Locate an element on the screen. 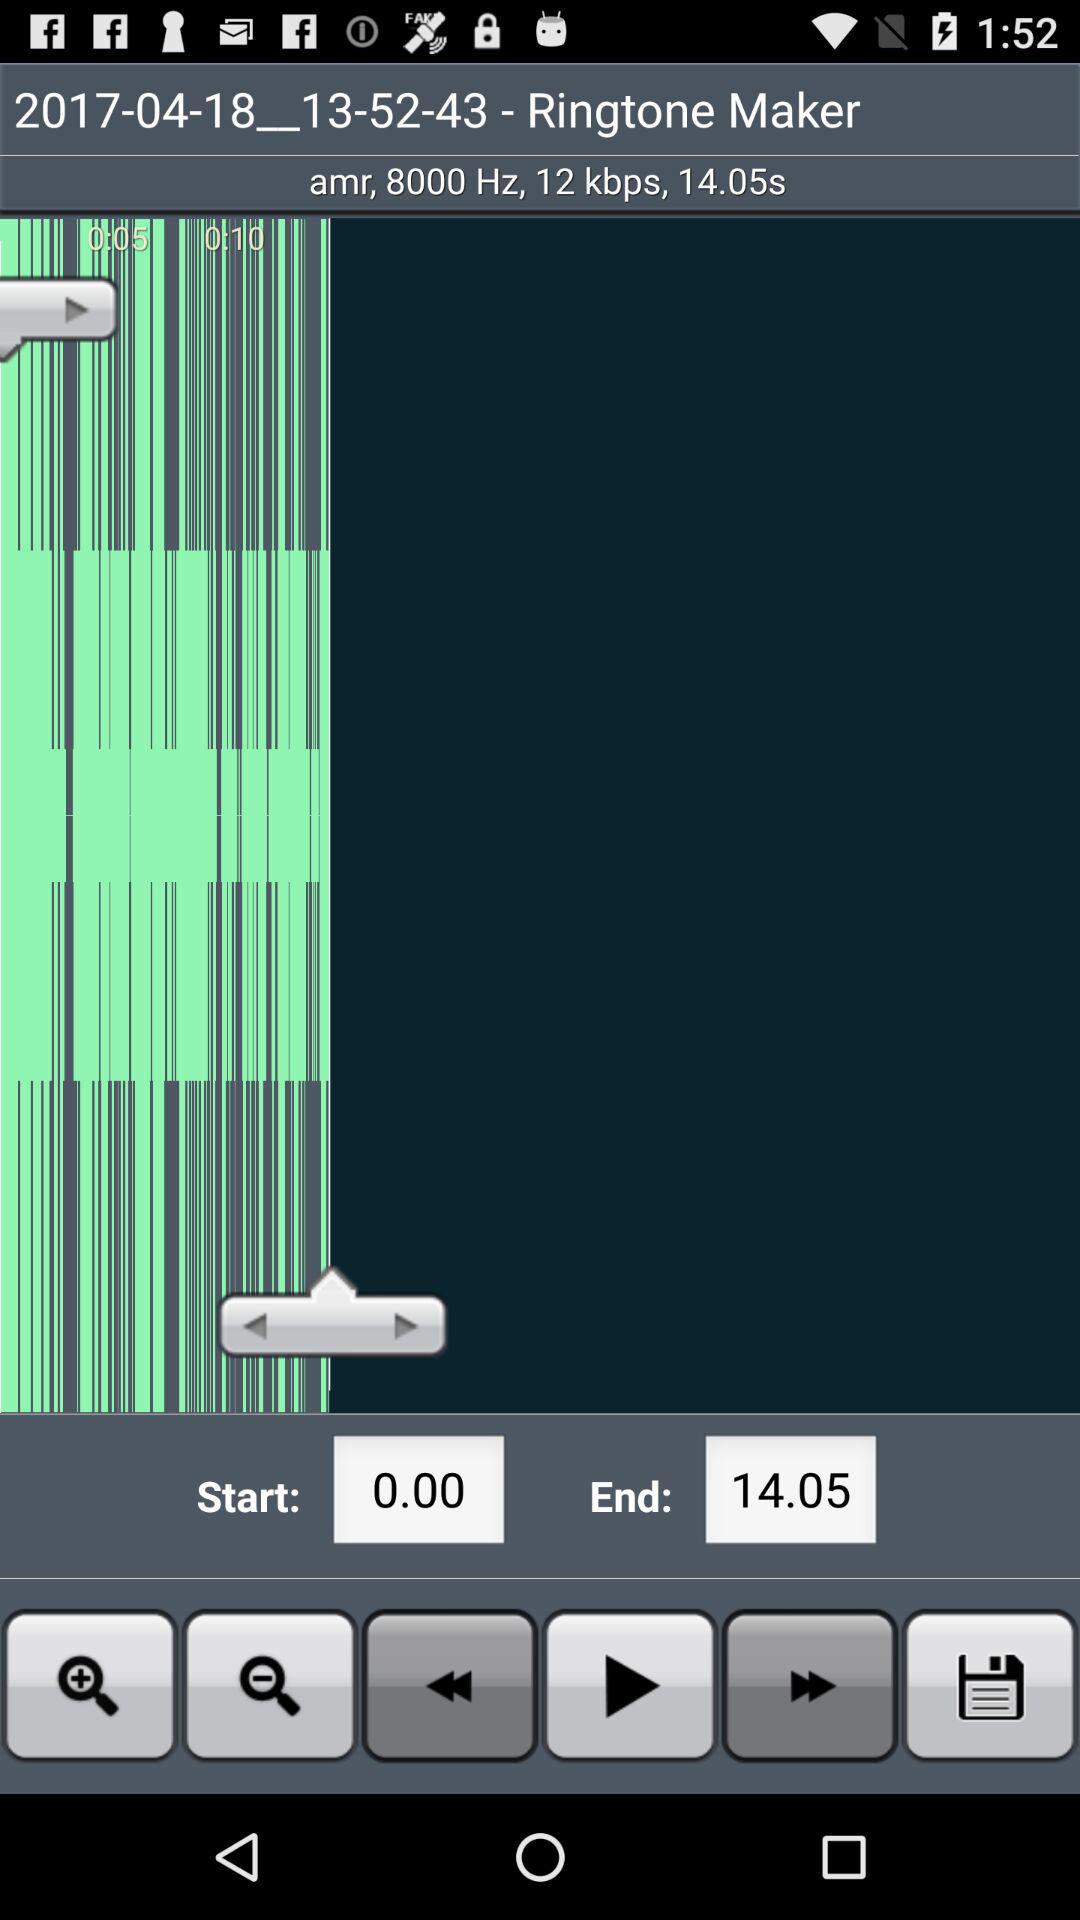 Image resolution: width=1080 pixels, height=1920 pixels. zoom out is located at coordinates (270, 1686).